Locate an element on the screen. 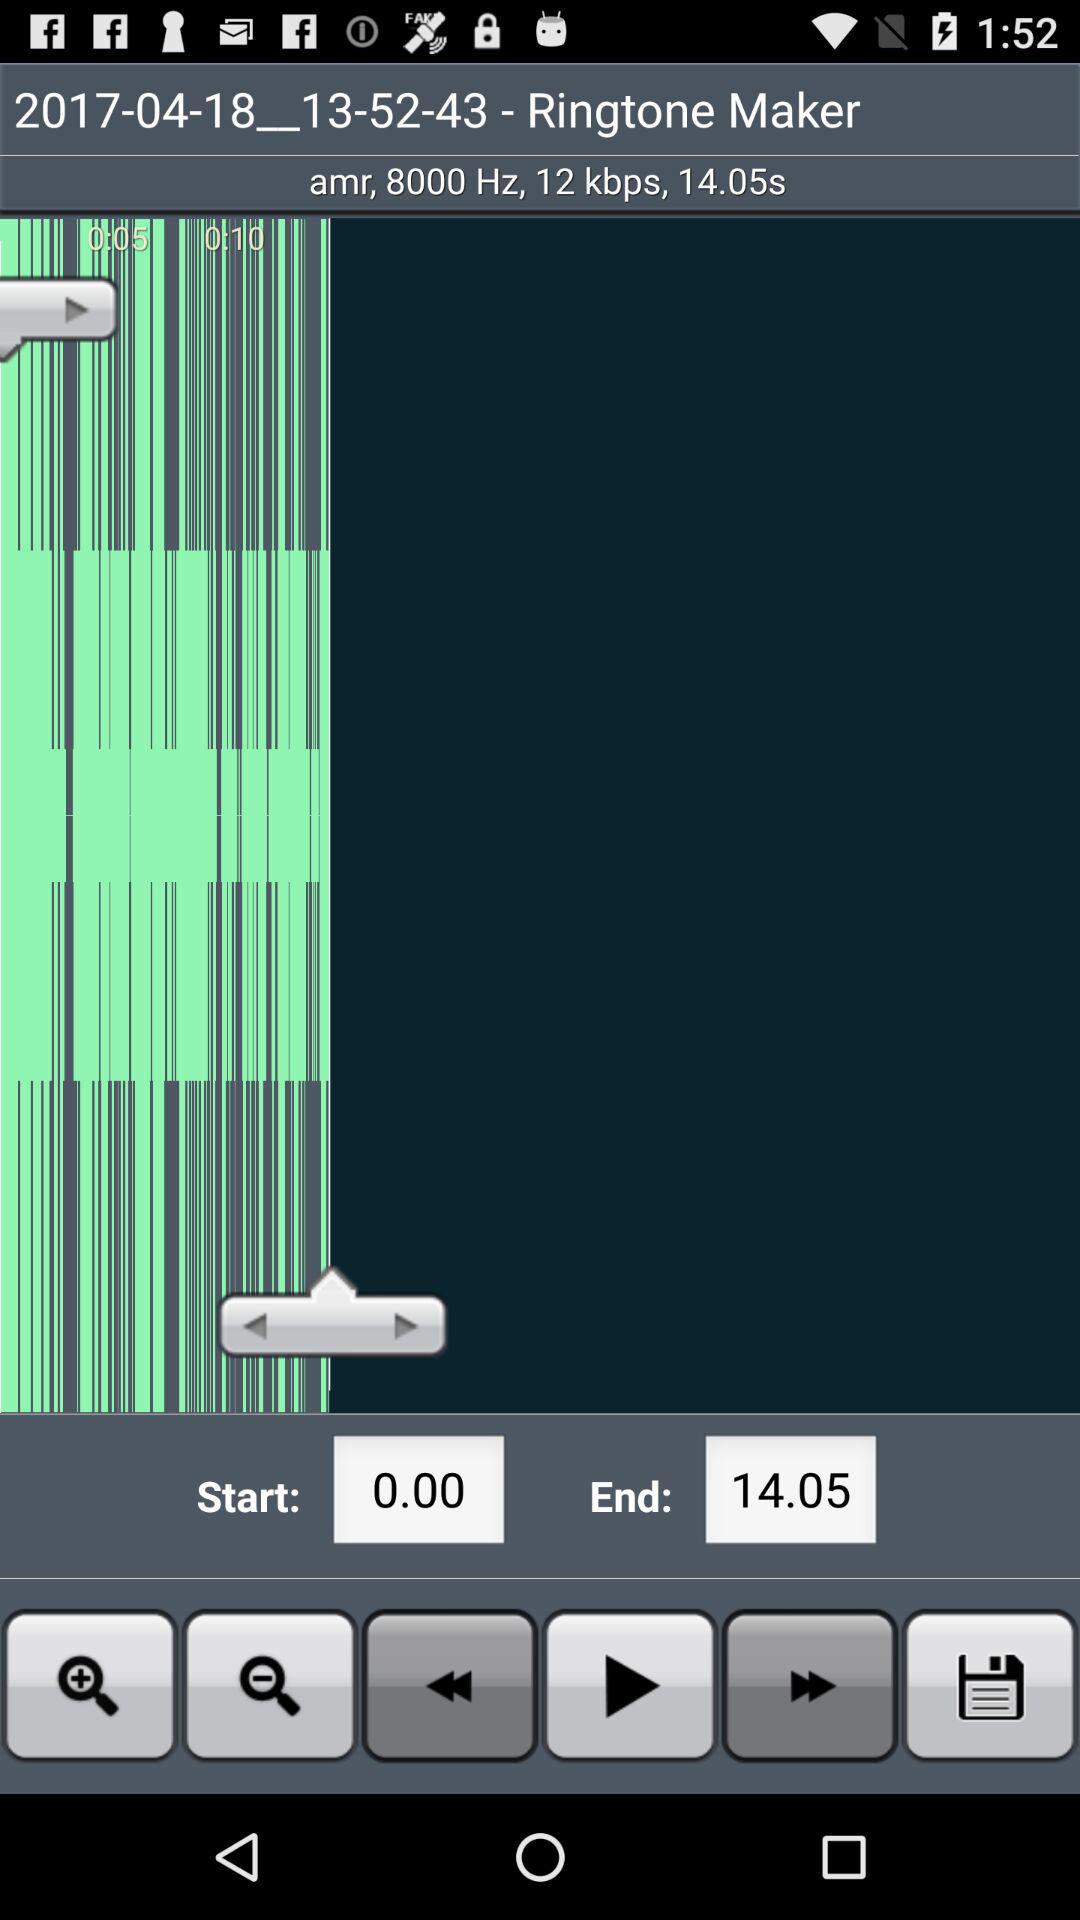 Image resolution: width=1080 pixels, height=1920 pixels. zoom out is located at coordinates (270, 1686).